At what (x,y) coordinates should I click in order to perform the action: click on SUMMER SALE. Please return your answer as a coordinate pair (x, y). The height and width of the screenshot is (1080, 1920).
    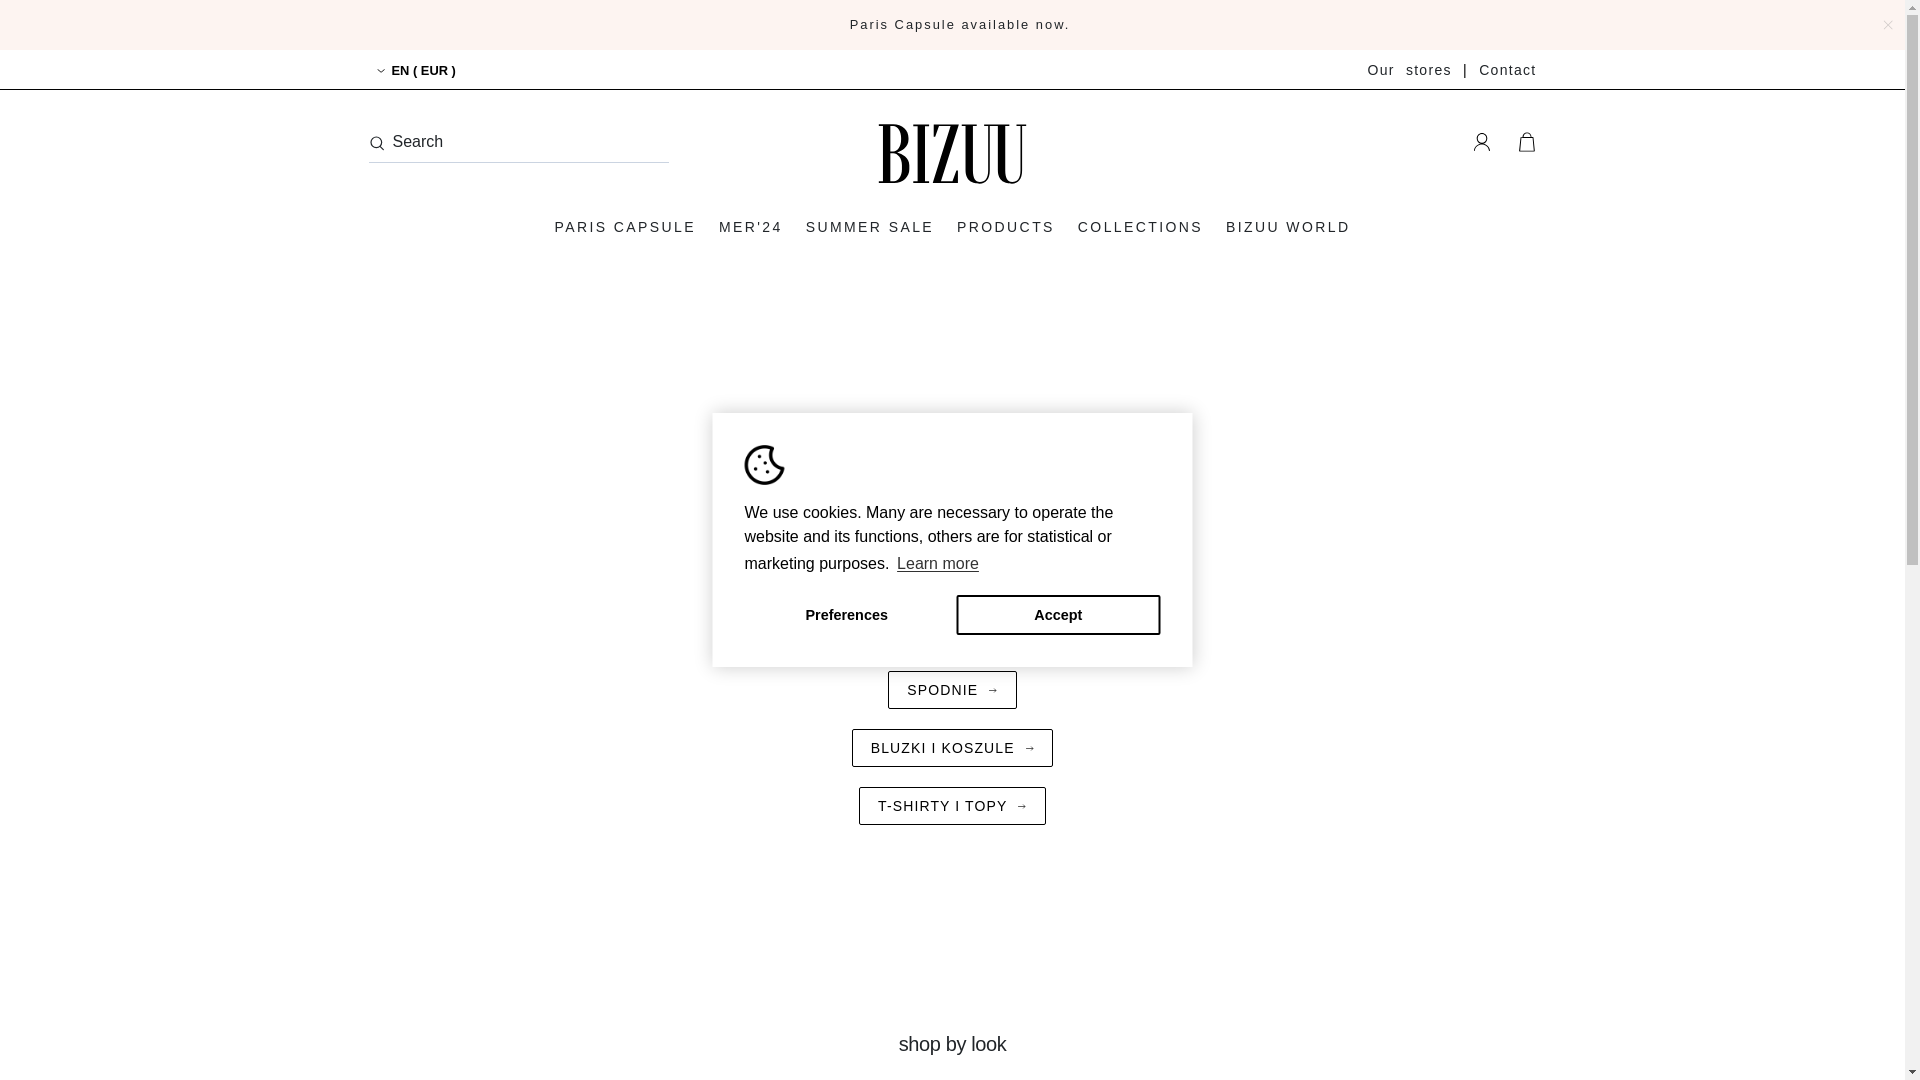
    Looking at the image, I should click on (869, 226).